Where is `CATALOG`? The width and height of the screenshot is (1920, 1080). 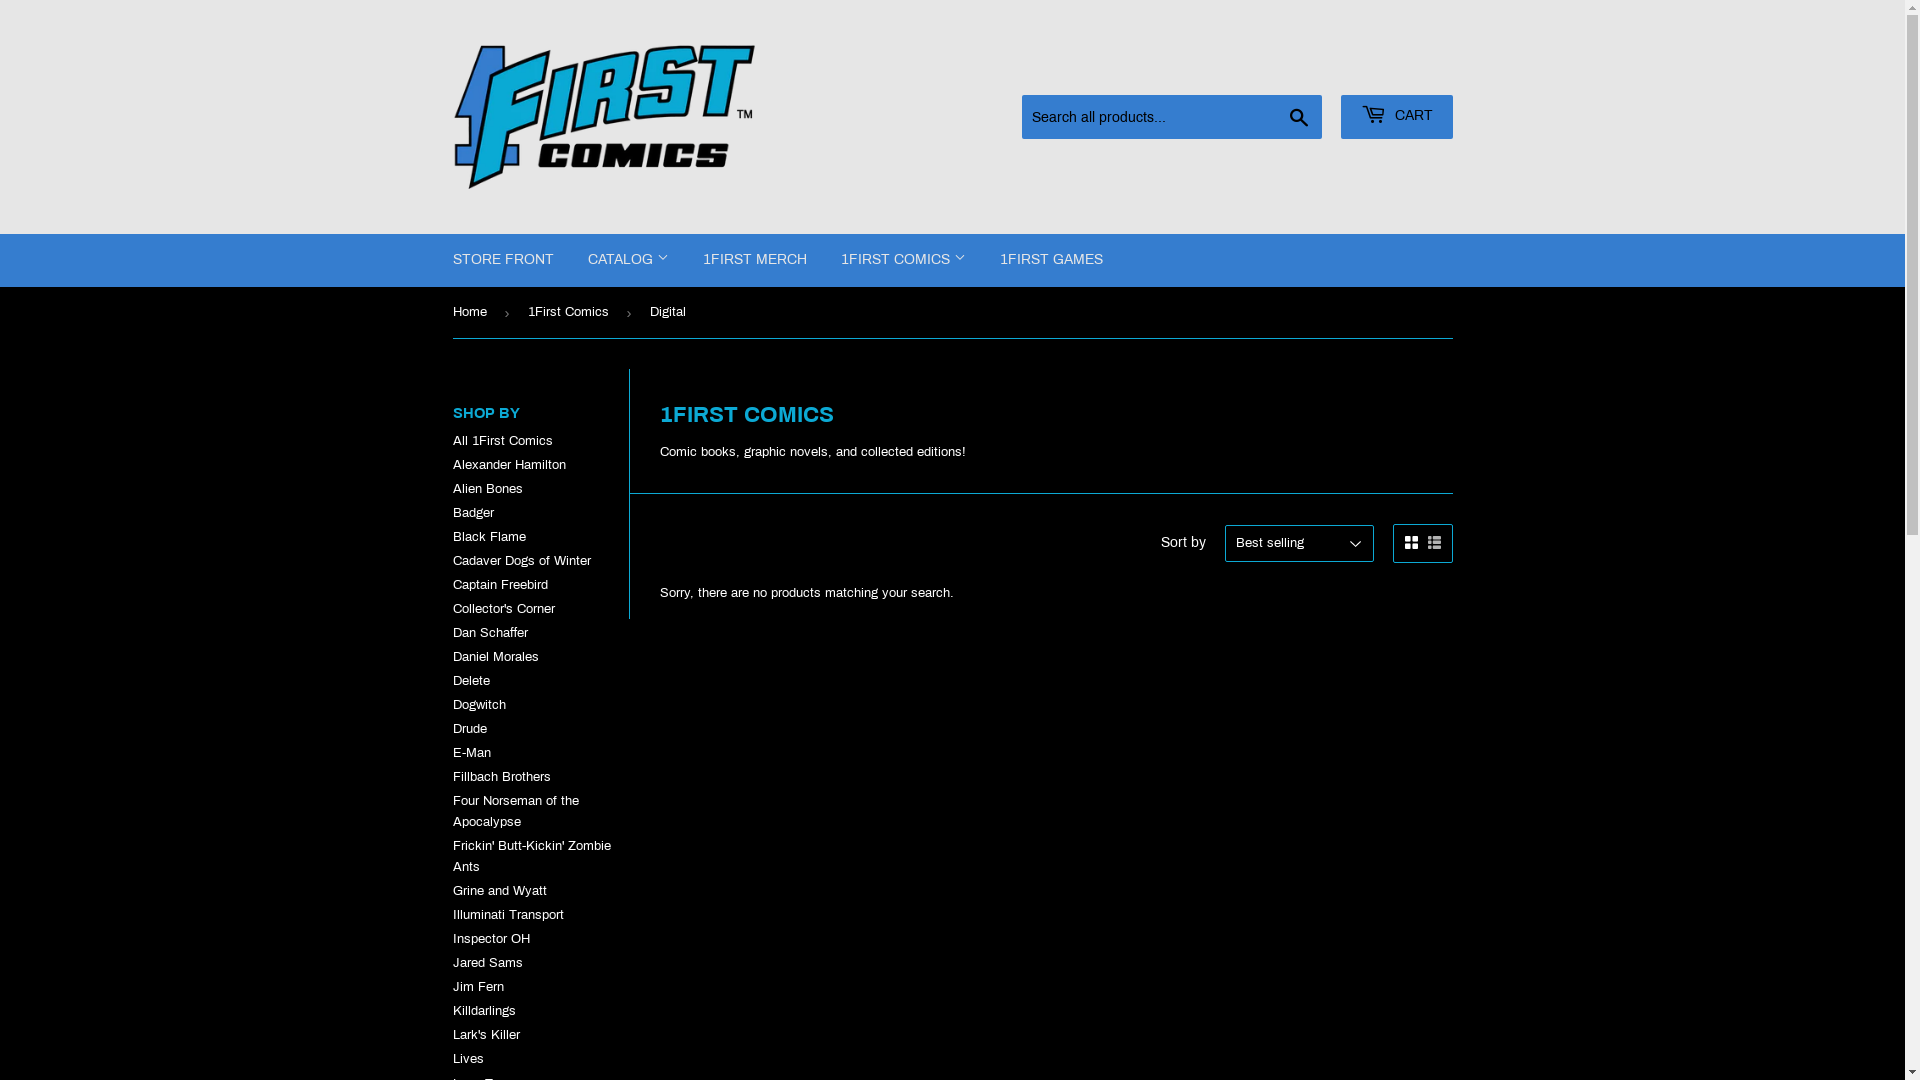
CATALOG is located at coordinates (628, 260).